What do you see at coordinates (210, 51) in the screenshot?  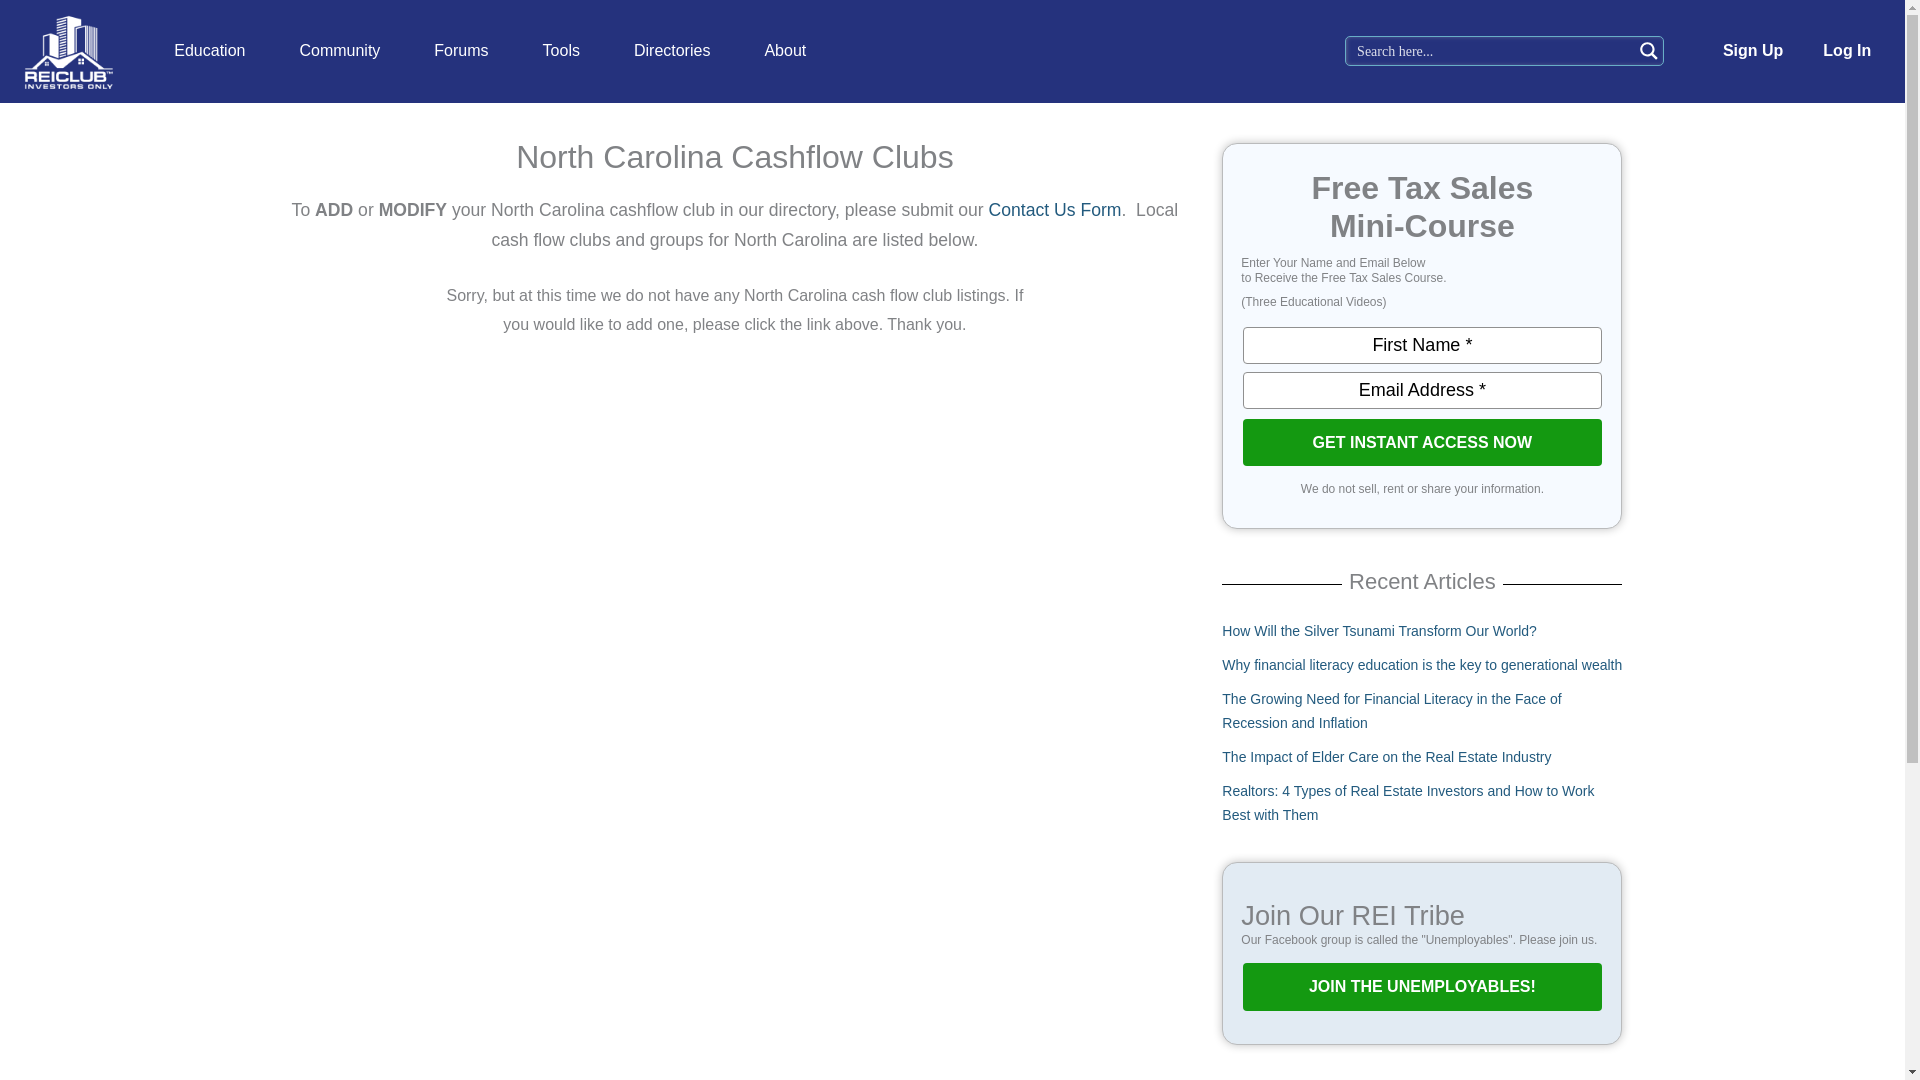 I see `Education` at bounding box center [210, 51].